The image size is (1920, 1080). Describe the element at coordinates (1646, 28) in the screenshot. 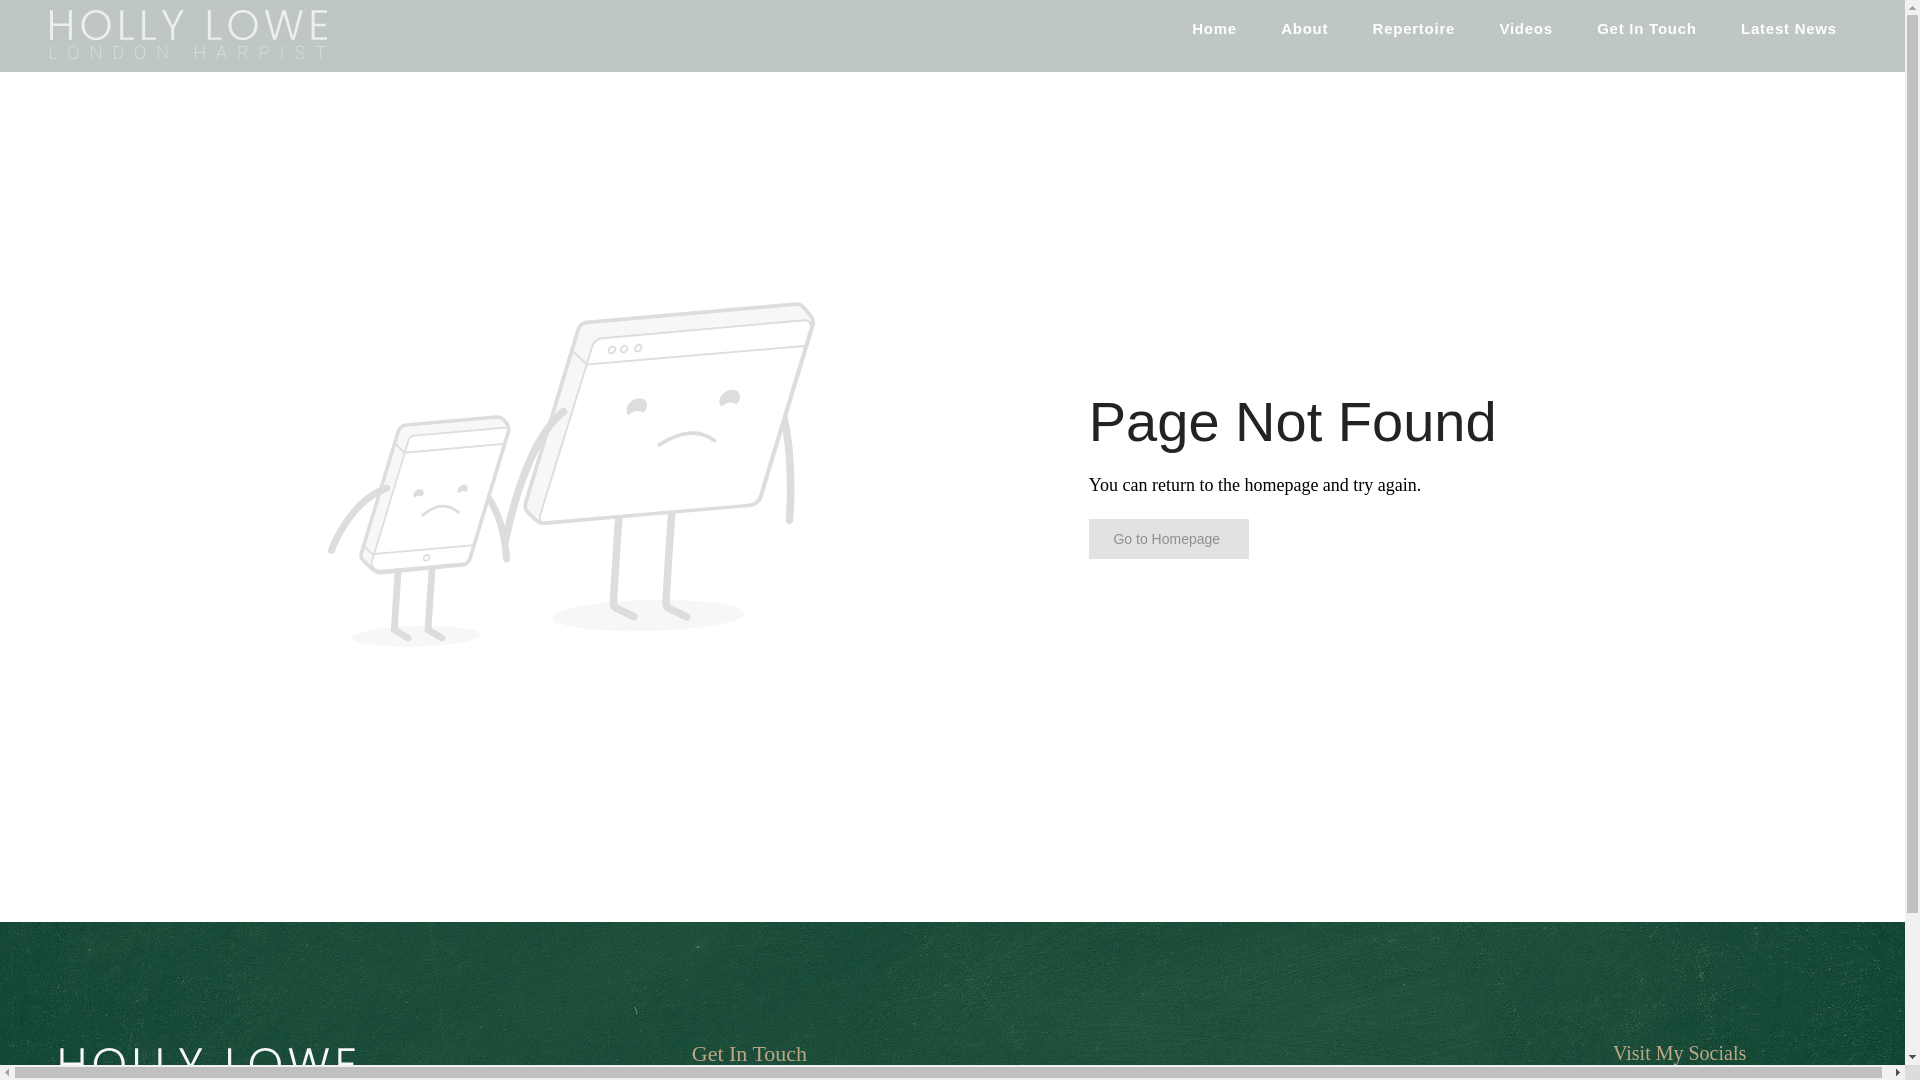

I see `Get In Touch` at that location.